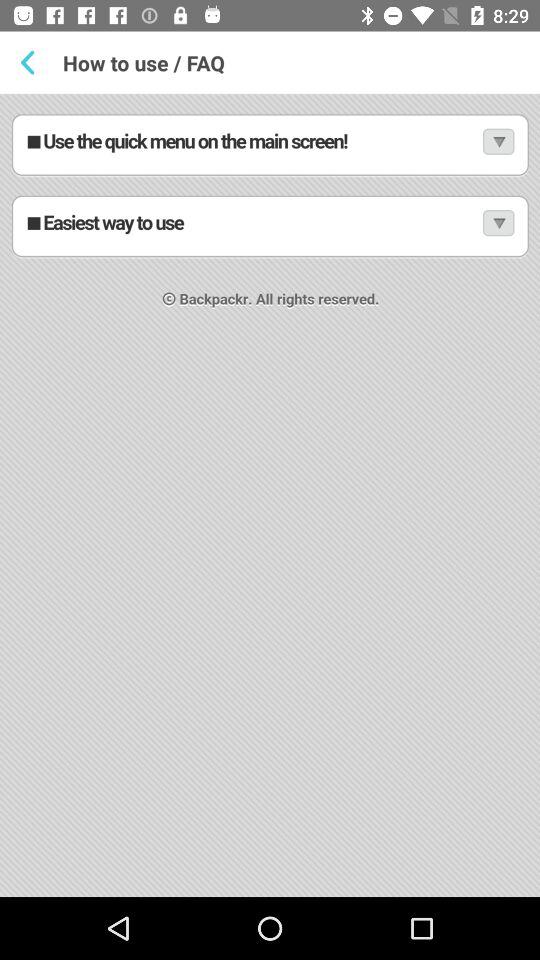  What do you see at coordinates (270, 496) in the screenshot?
I see `how to use and faq page` at bounding box center [270, 496].